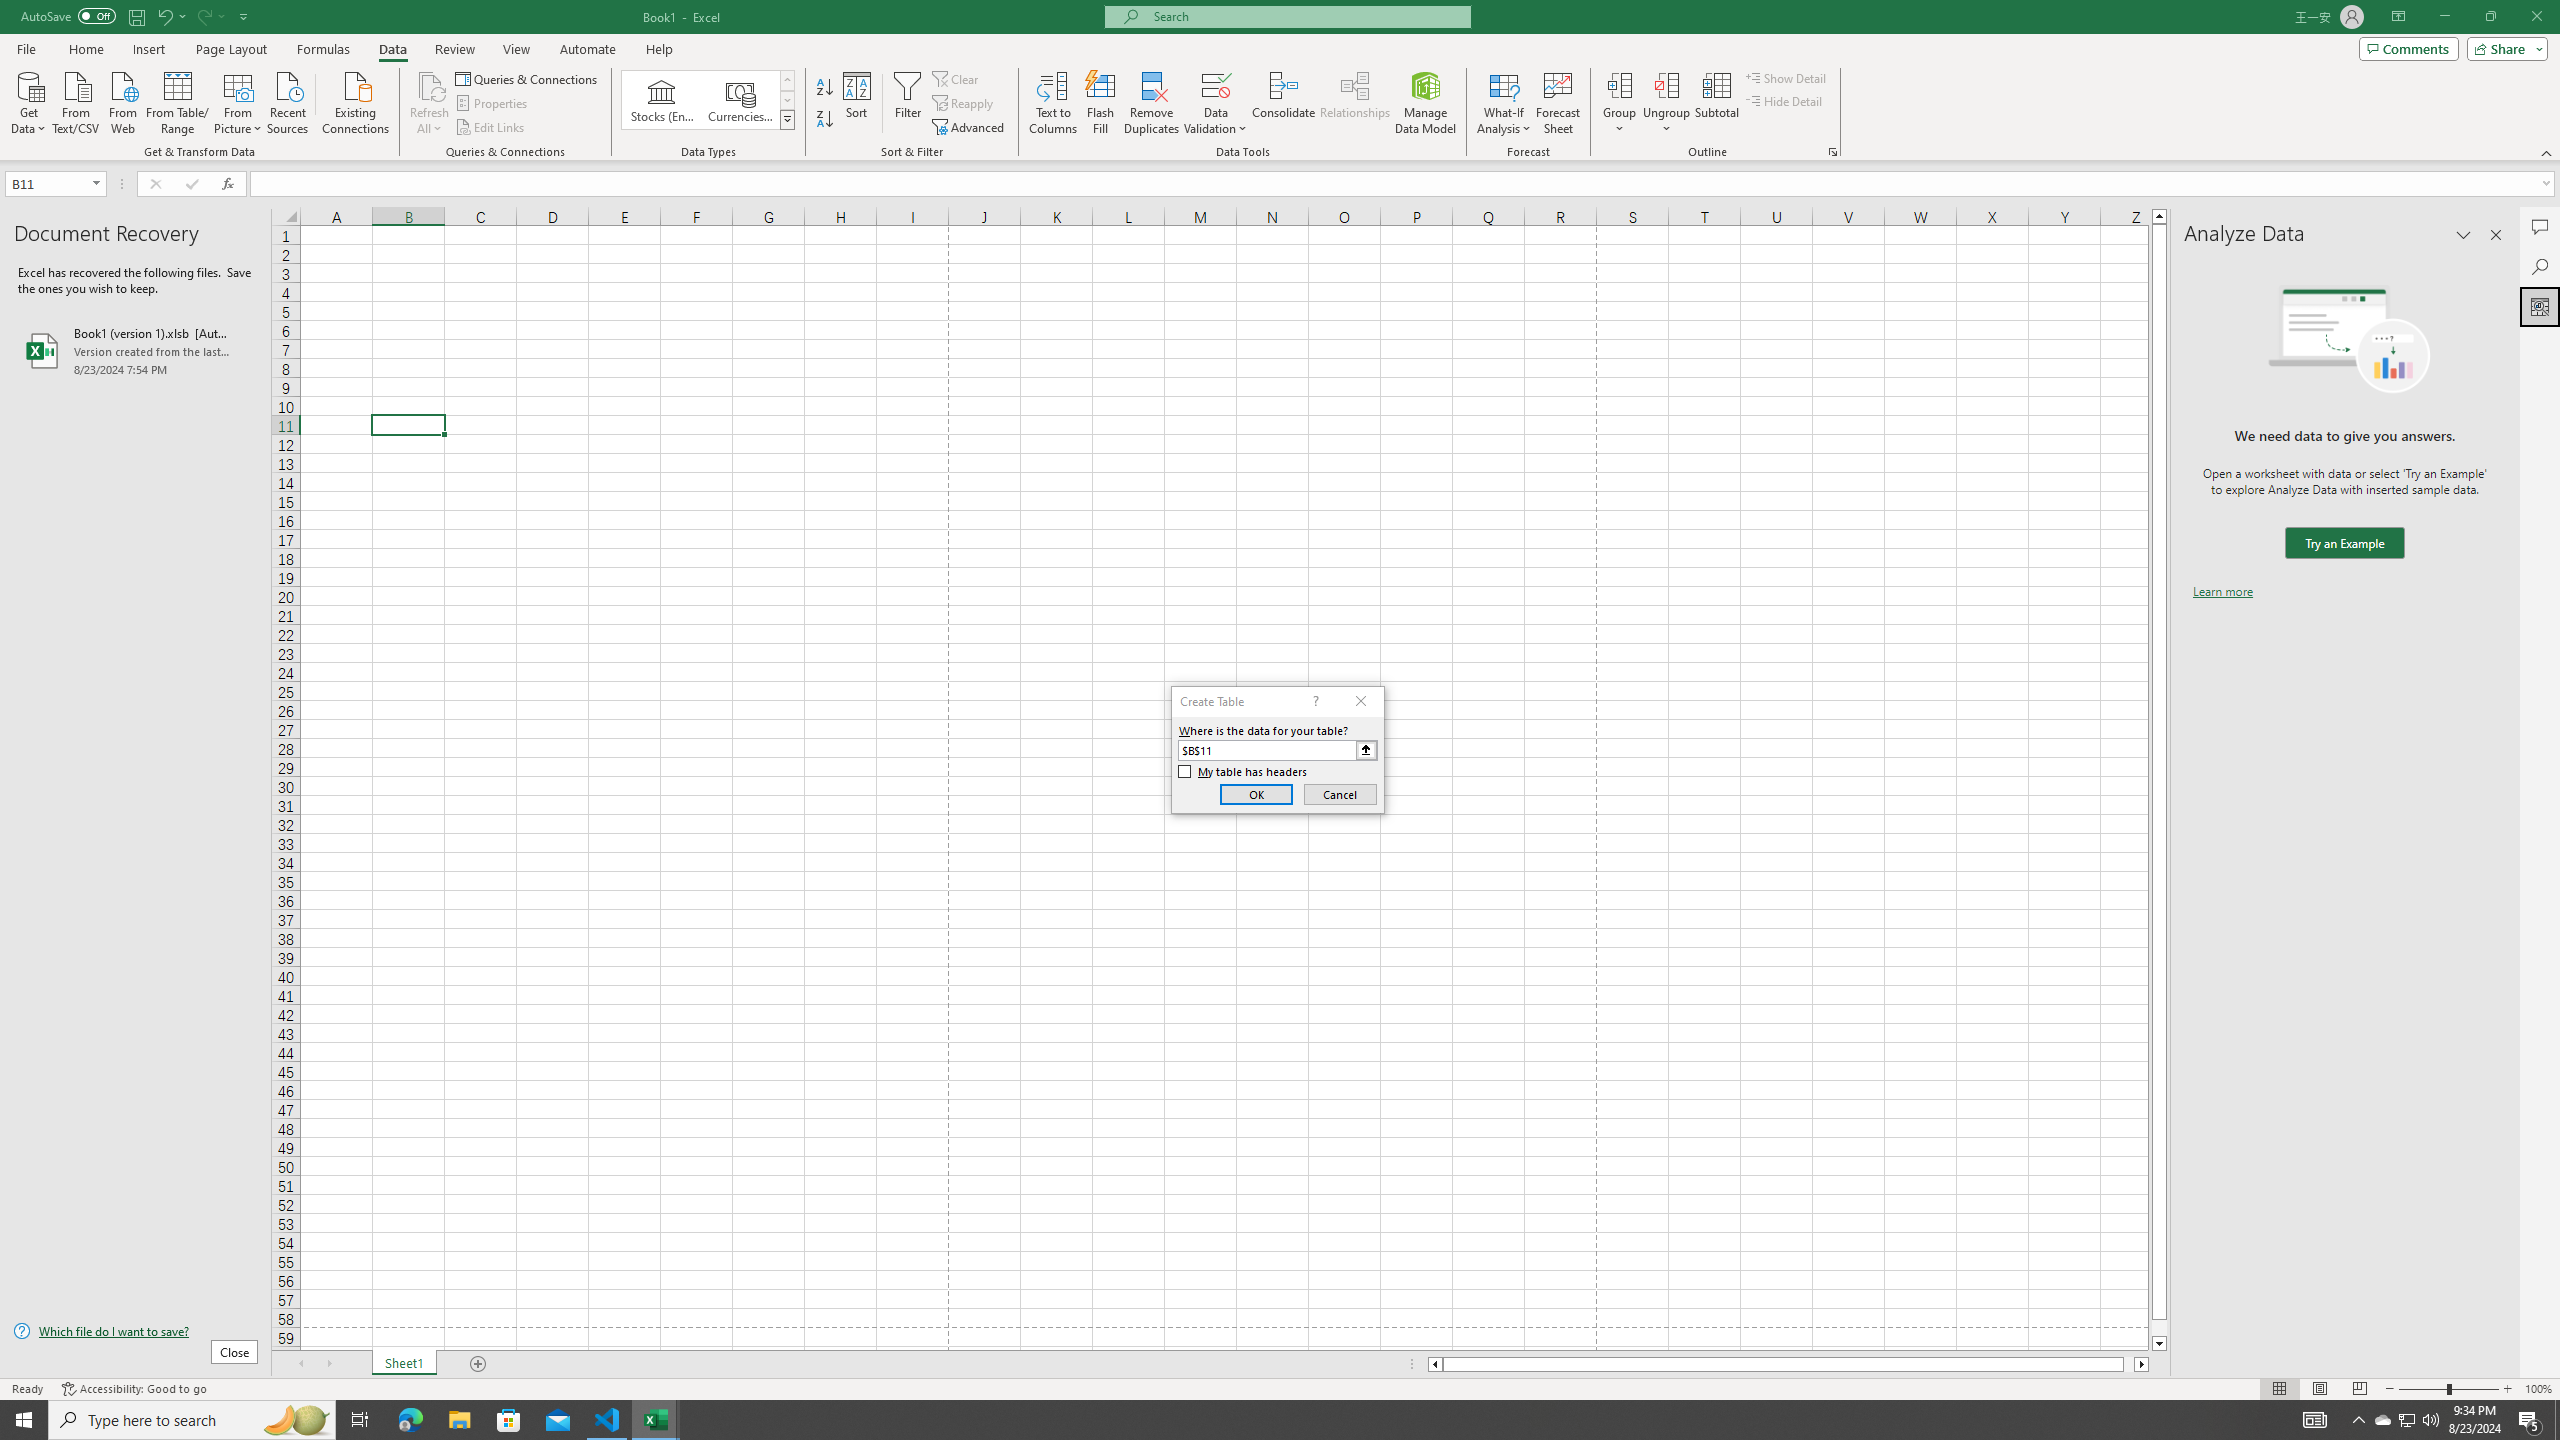 The width and height of the screenshot is (2560, 1440). I want to click on Row up, so click(788, 80).